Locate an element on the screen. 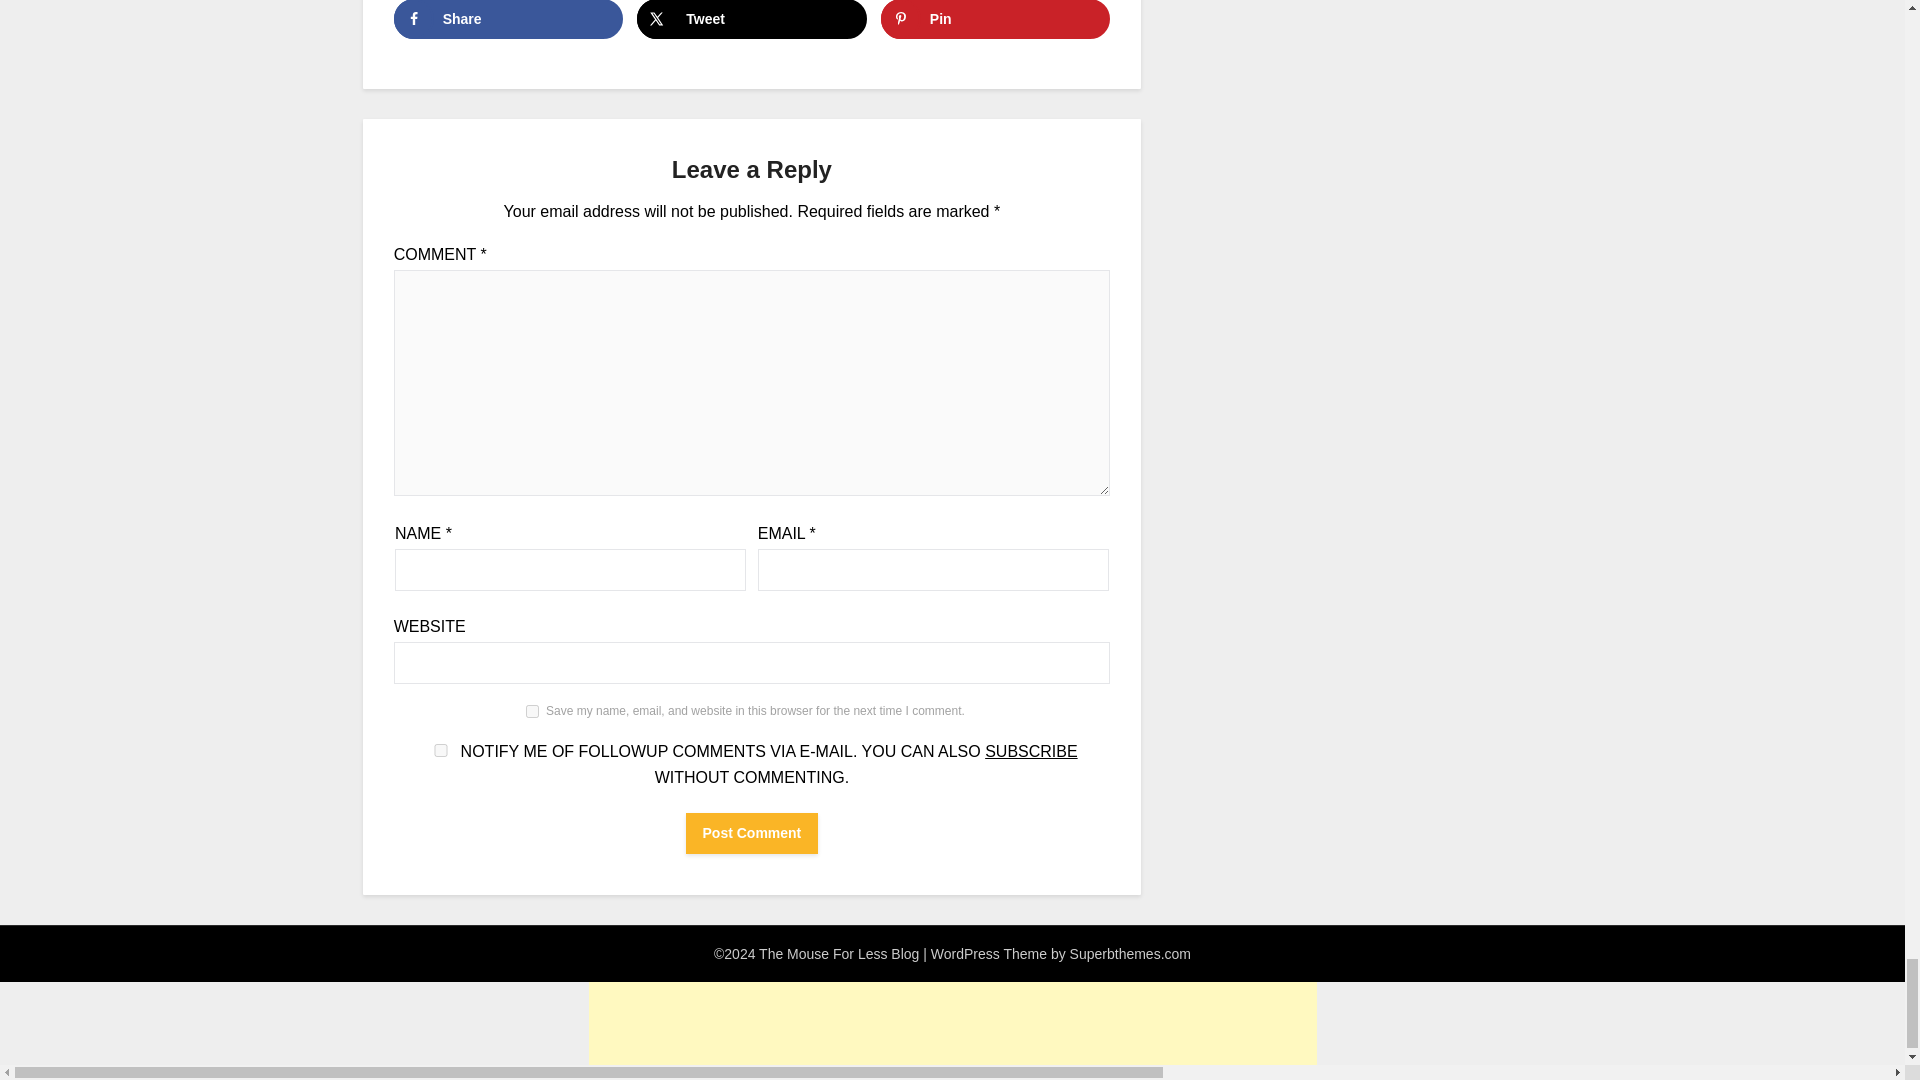 The width and height of the screenshot is (1920, 1080). Share on Facebook is located at coordinates (508, 19).